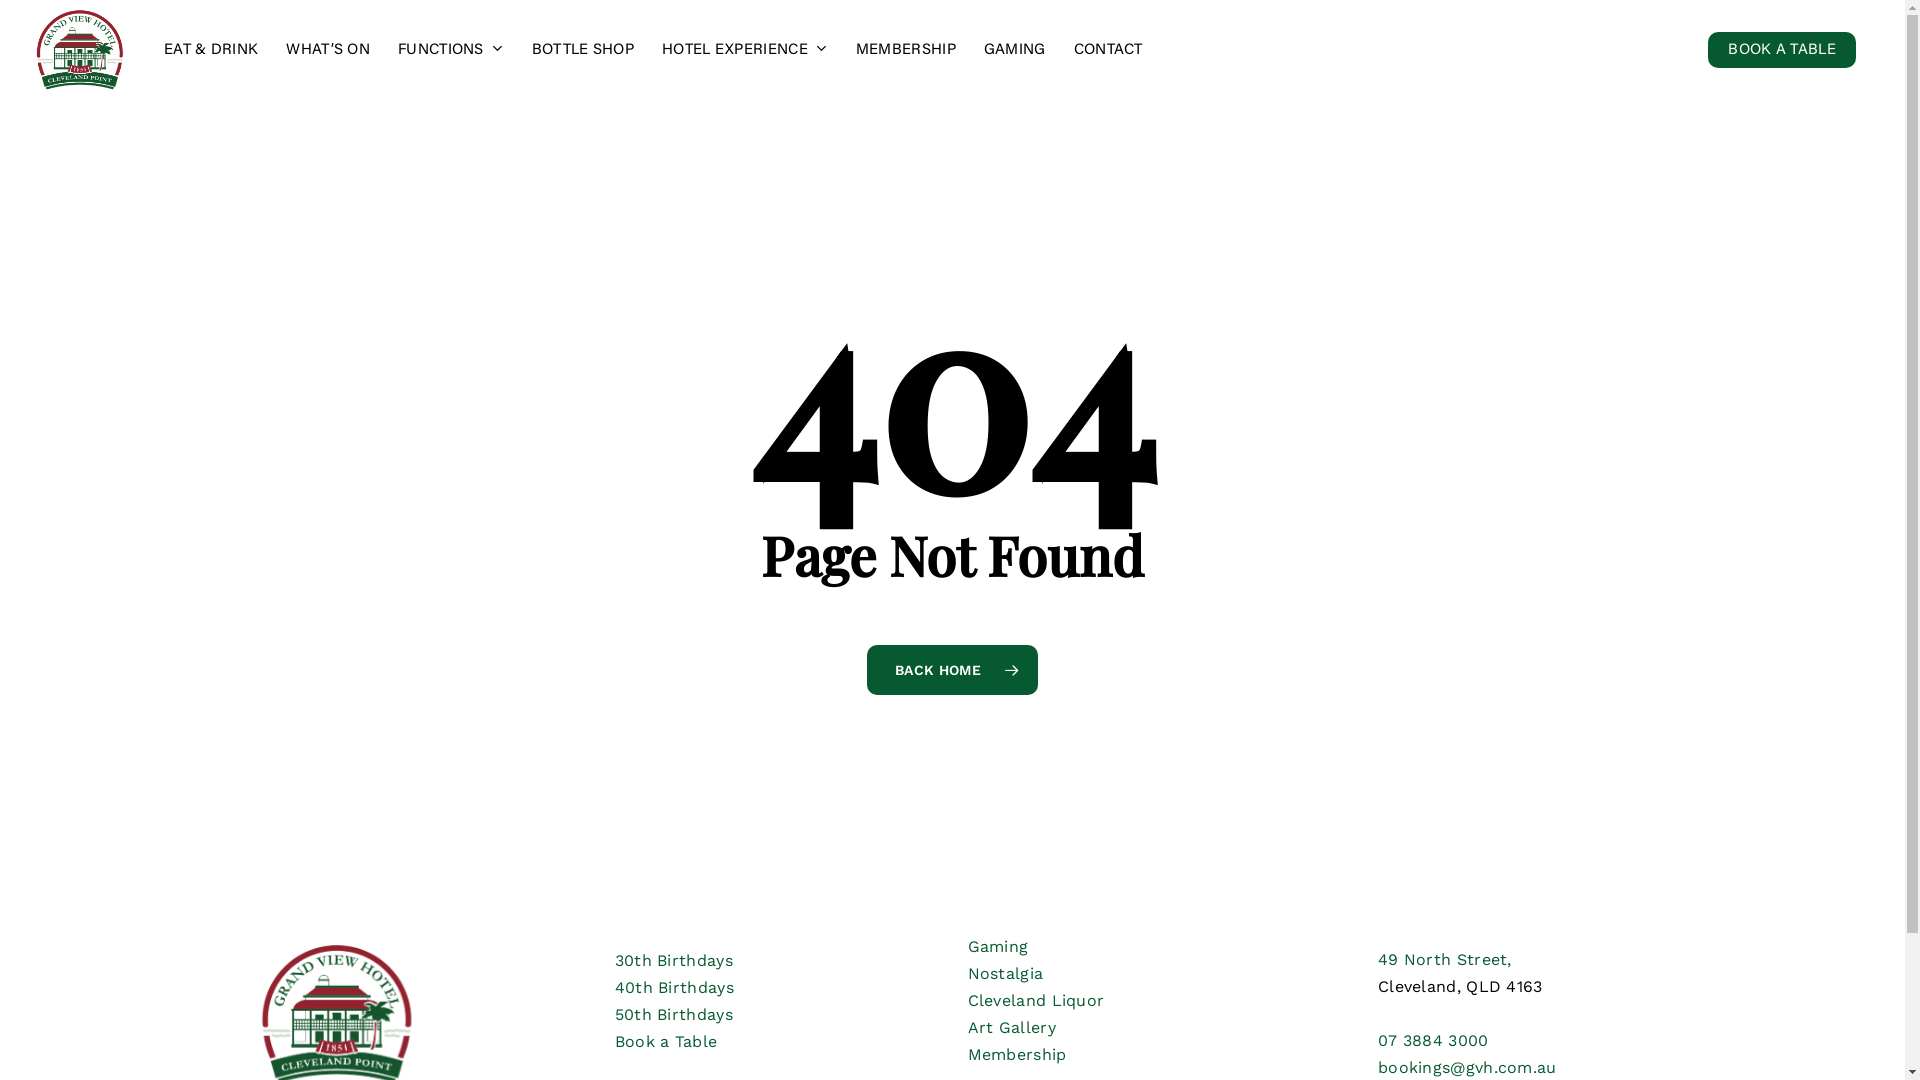  Describe the element at coordinates (211, 50) in the screenshot. I see `EAT & DRINK` at that location.